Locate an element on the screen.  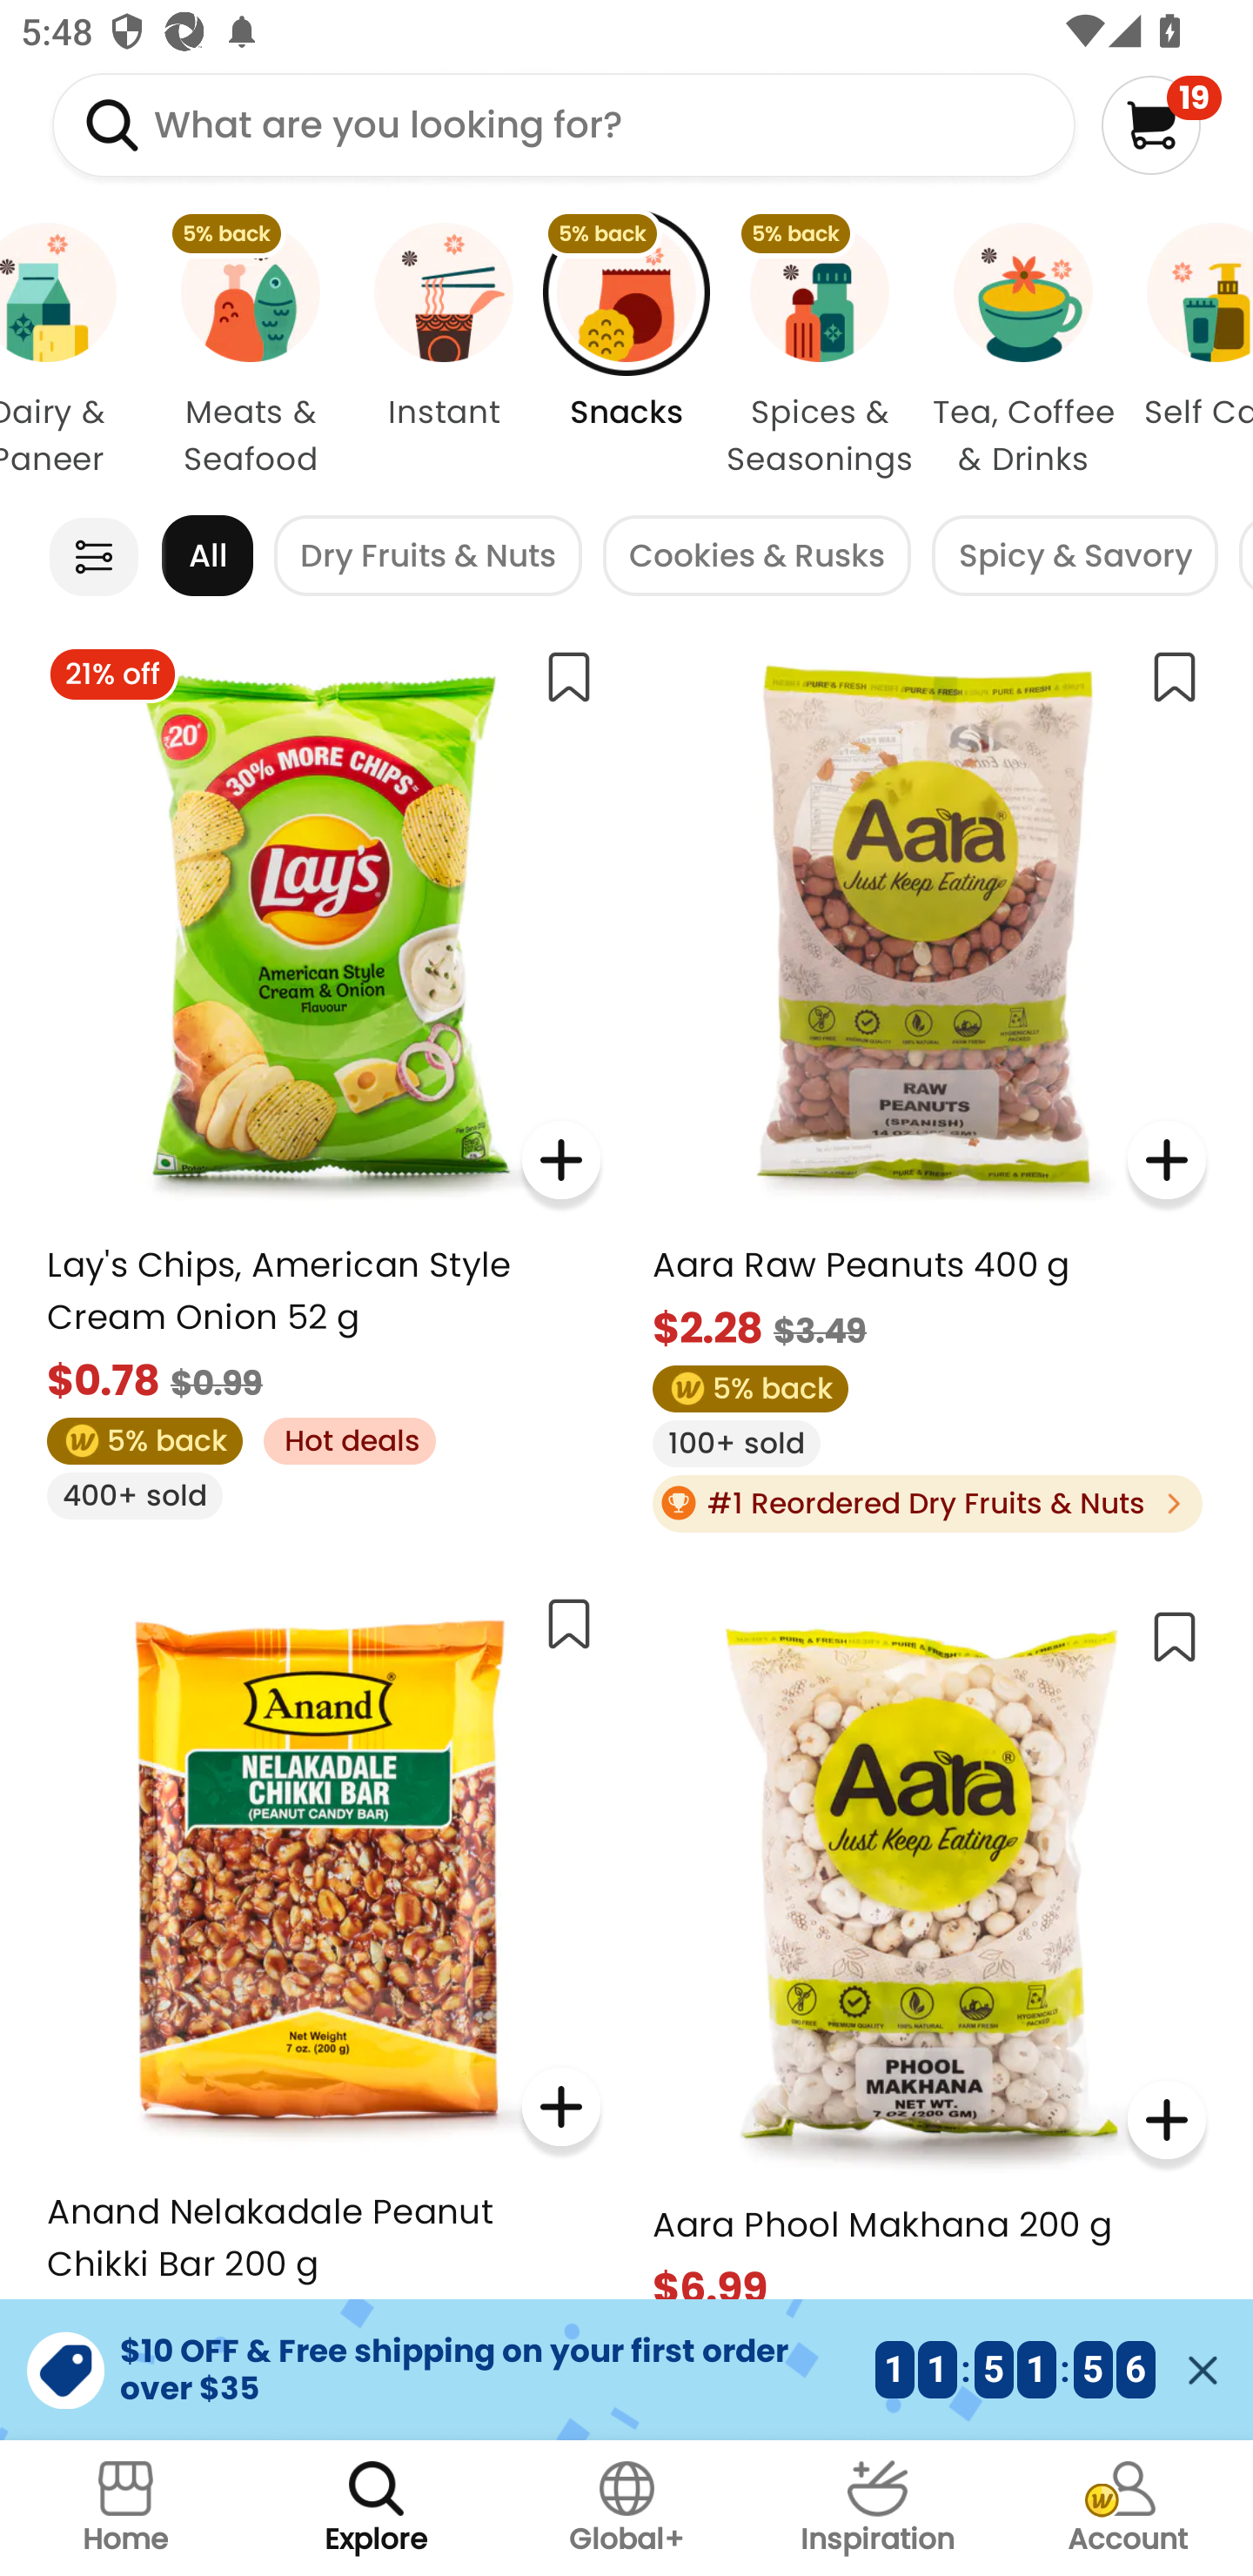
Inspiration is located at coordinates (877, 2508).